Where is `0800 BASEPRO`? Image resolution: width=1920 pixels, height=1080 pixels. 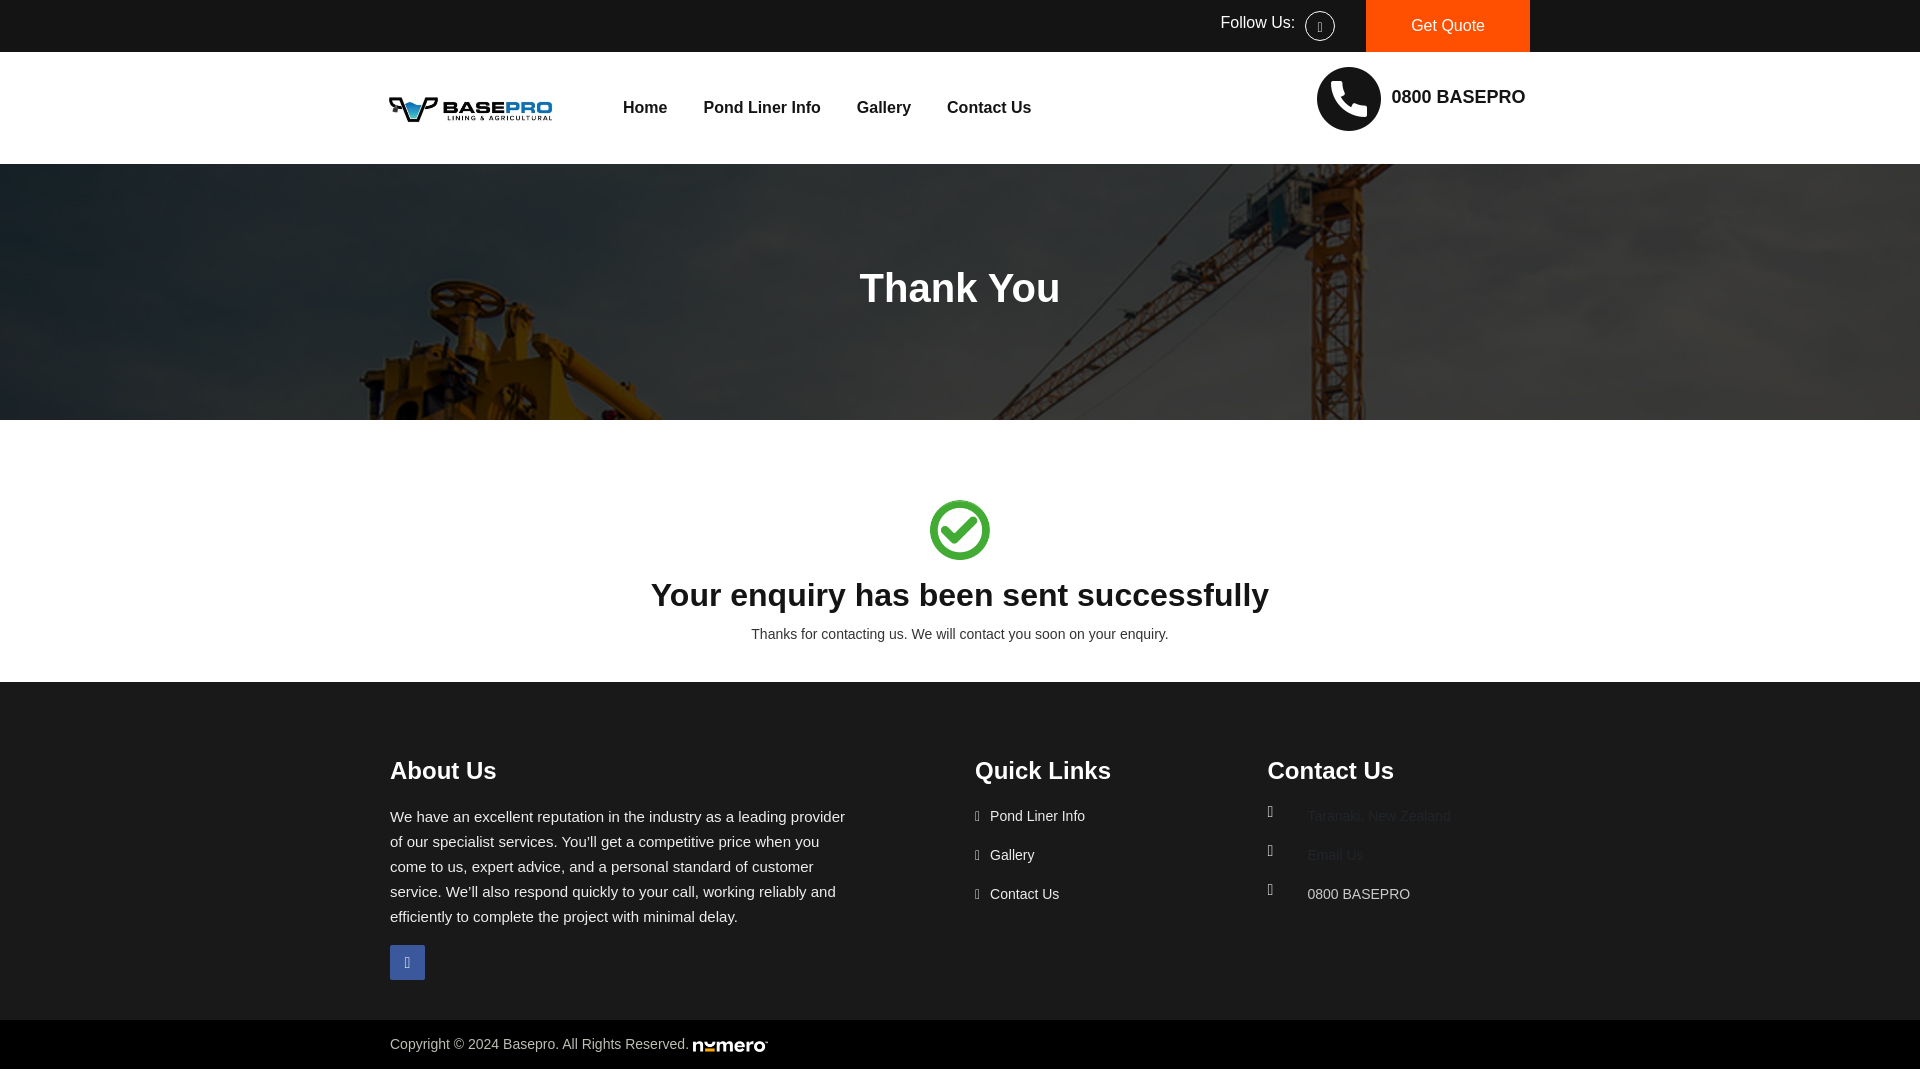 0800 BASEPRO is located at coordinates (1457, 96).